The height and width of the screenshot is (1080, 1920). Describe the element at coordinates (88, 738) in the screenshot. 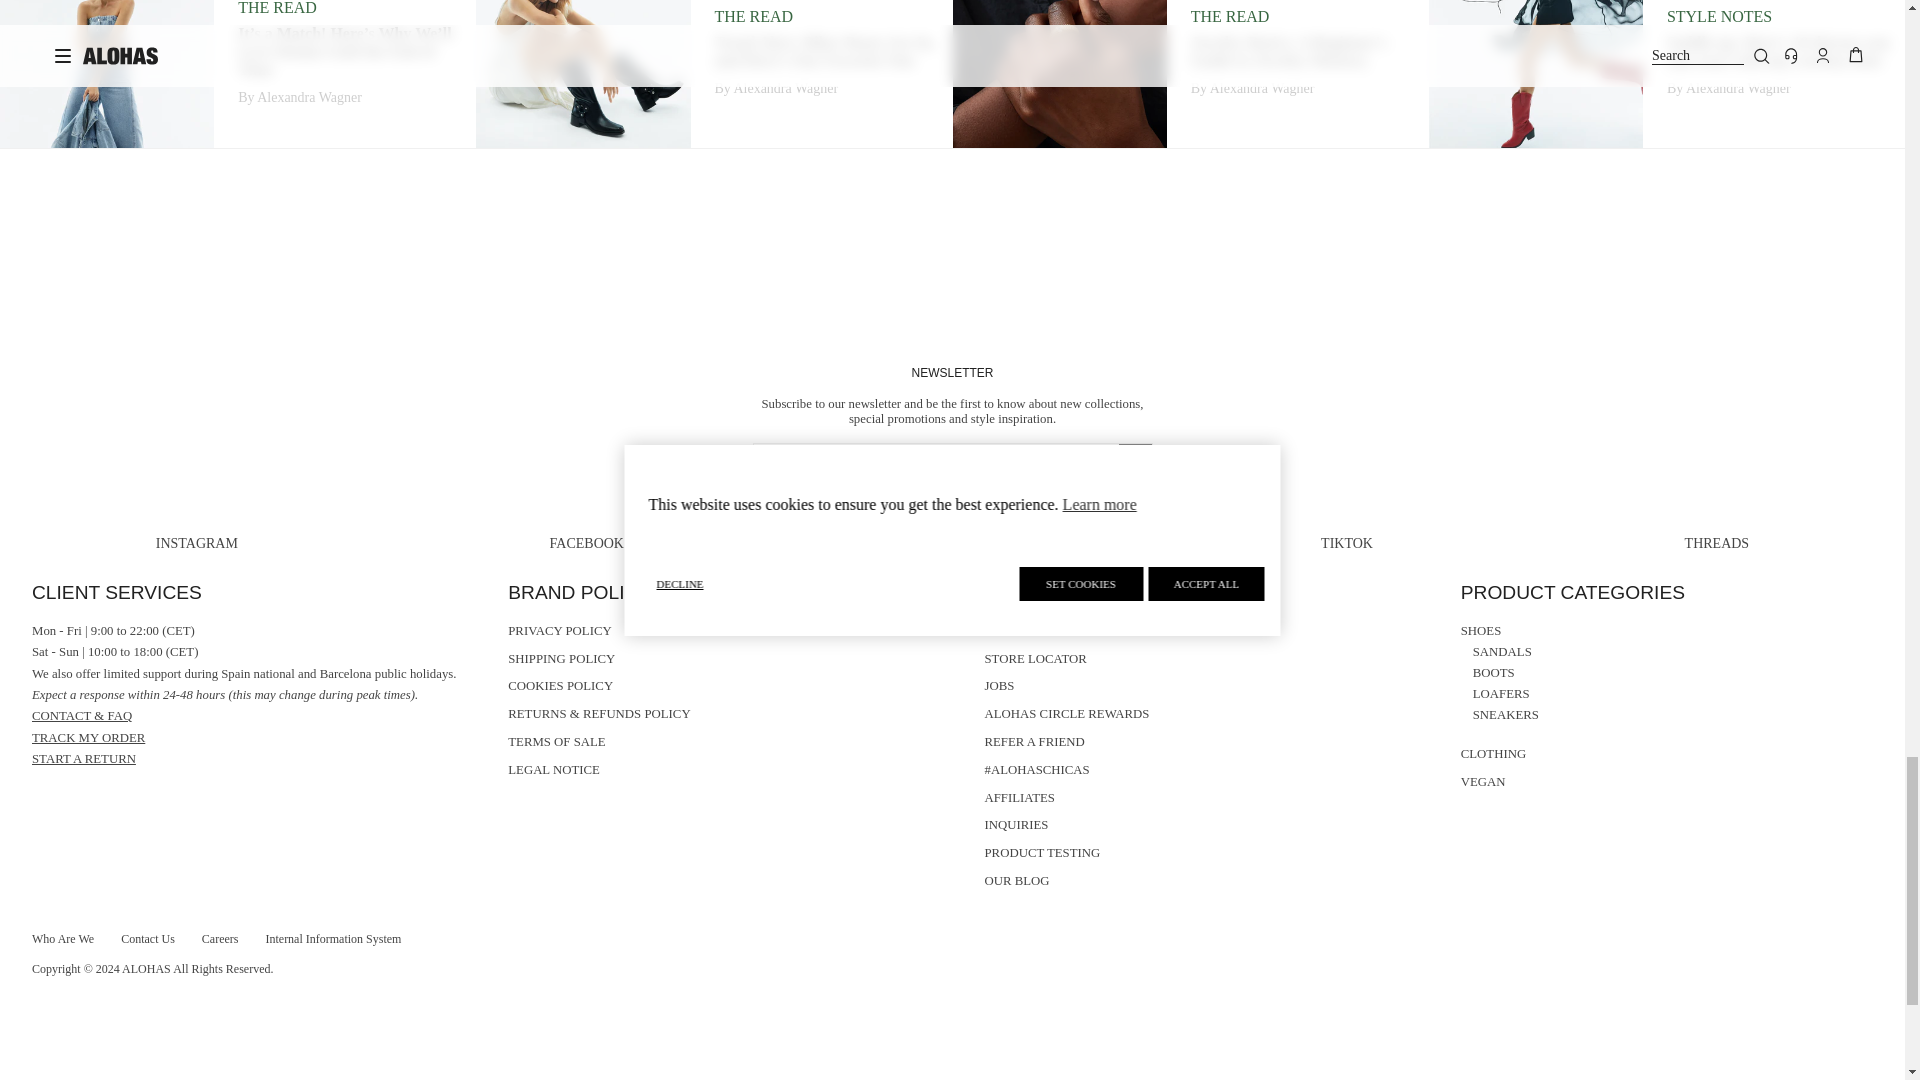

I see `Track Your Order` at that location.